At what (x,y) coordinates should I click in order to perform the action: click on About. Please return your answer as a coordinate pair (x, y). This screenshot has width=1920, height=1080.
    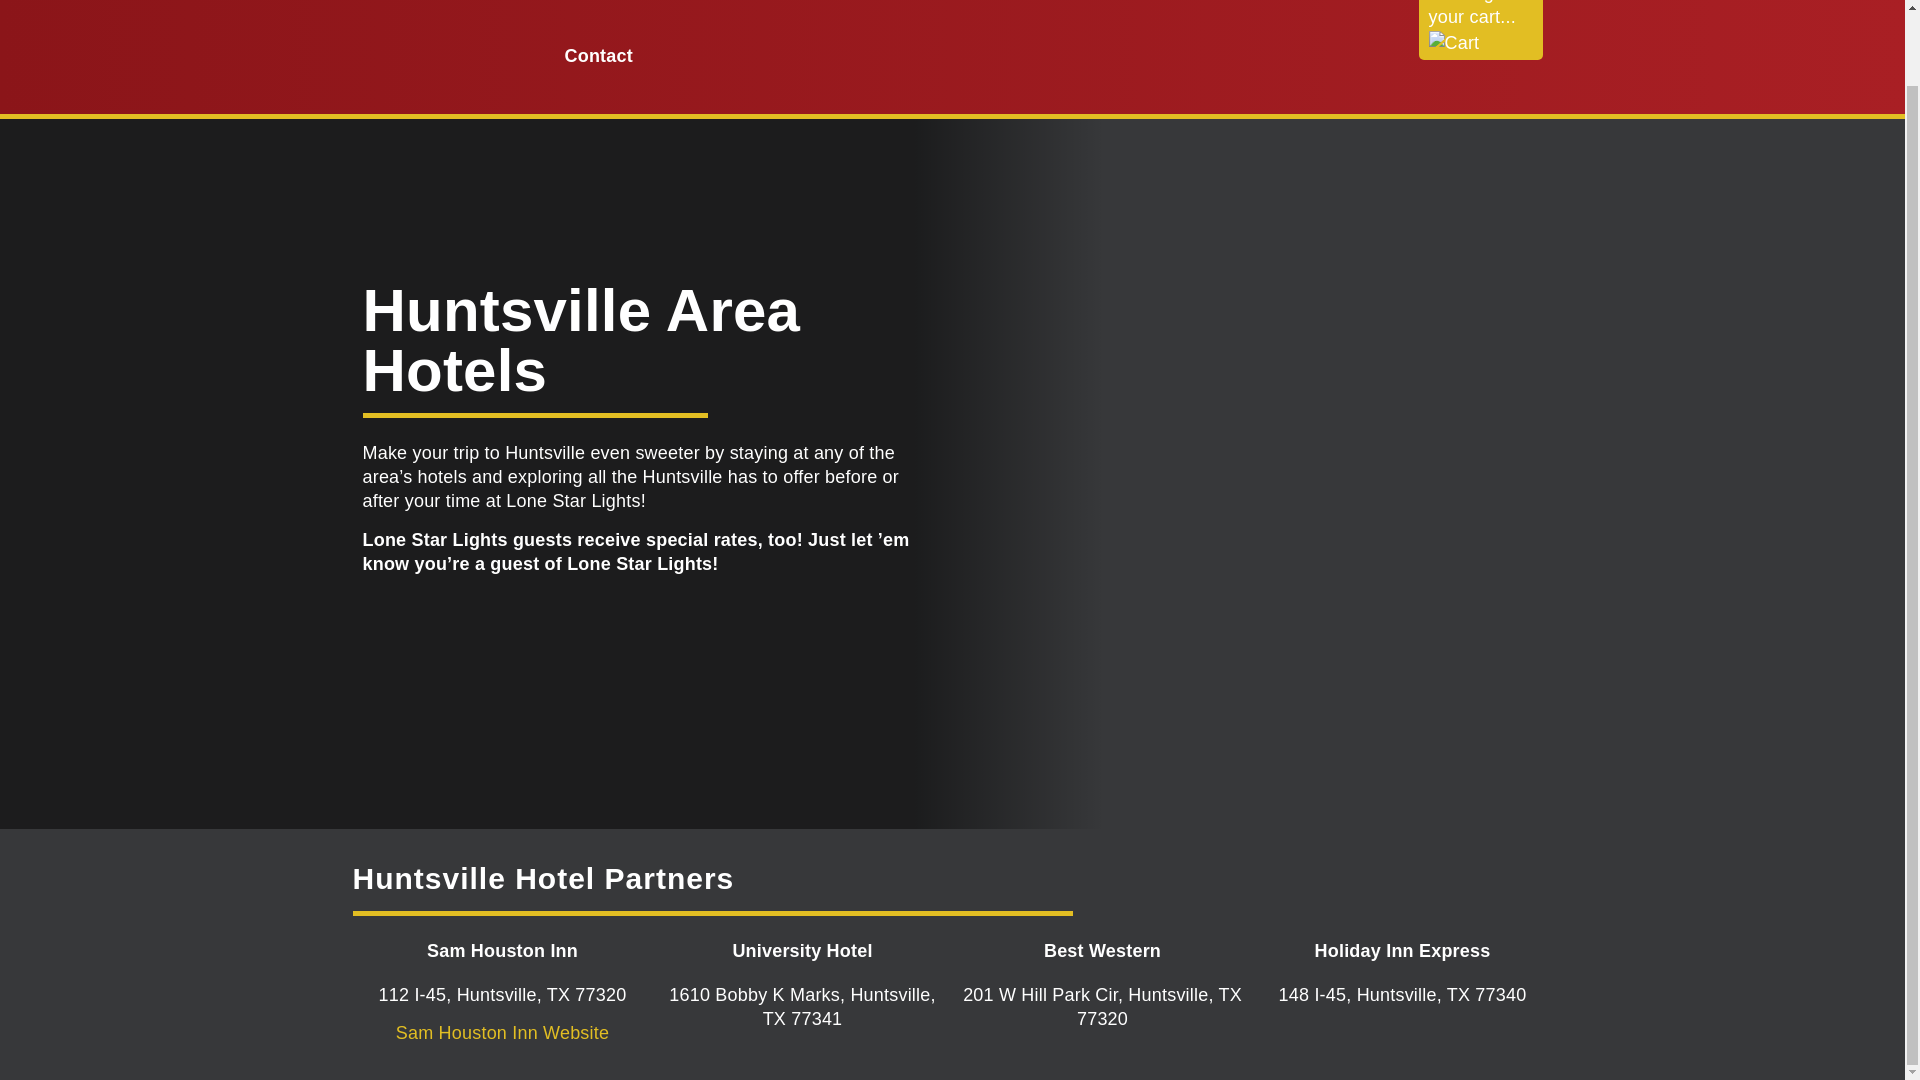
    Looking at the image, I should click on (681, 9).